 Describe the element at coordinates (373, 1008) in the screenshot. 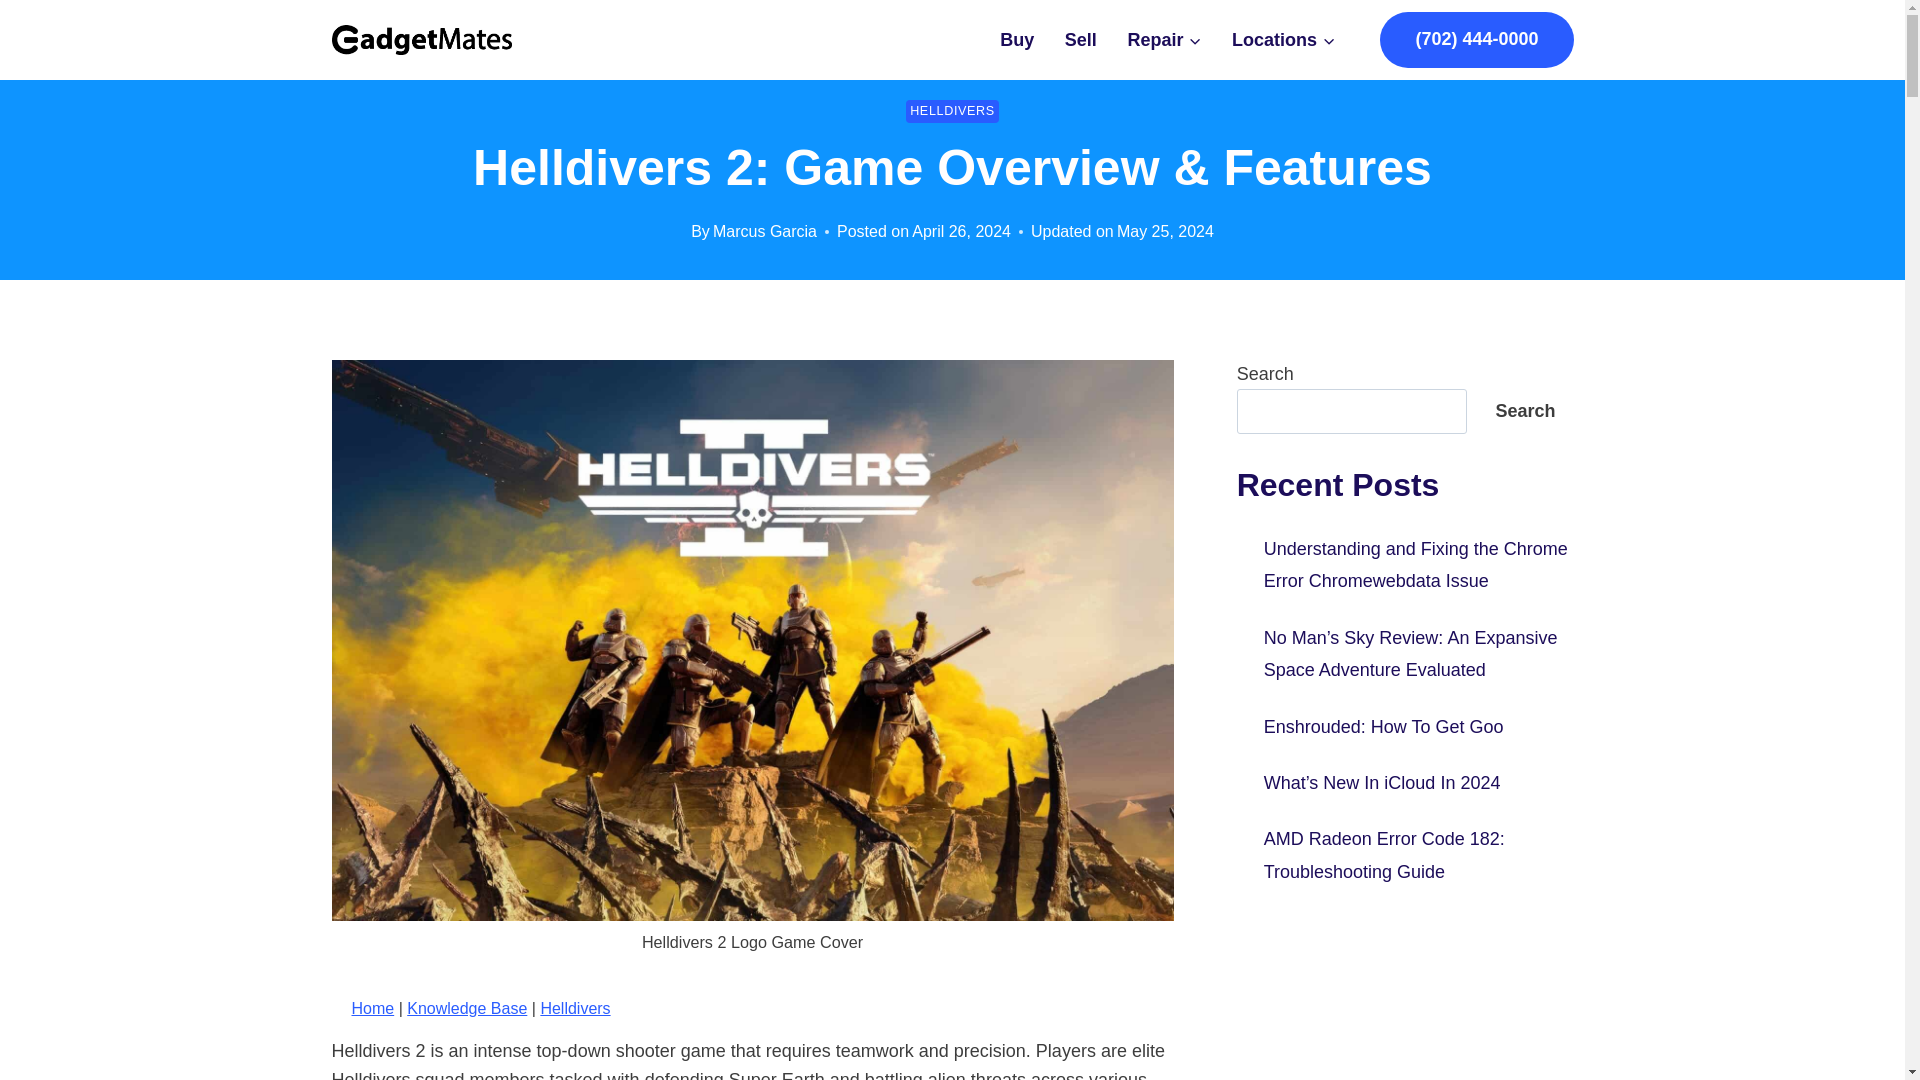

I see `Home` at that location.